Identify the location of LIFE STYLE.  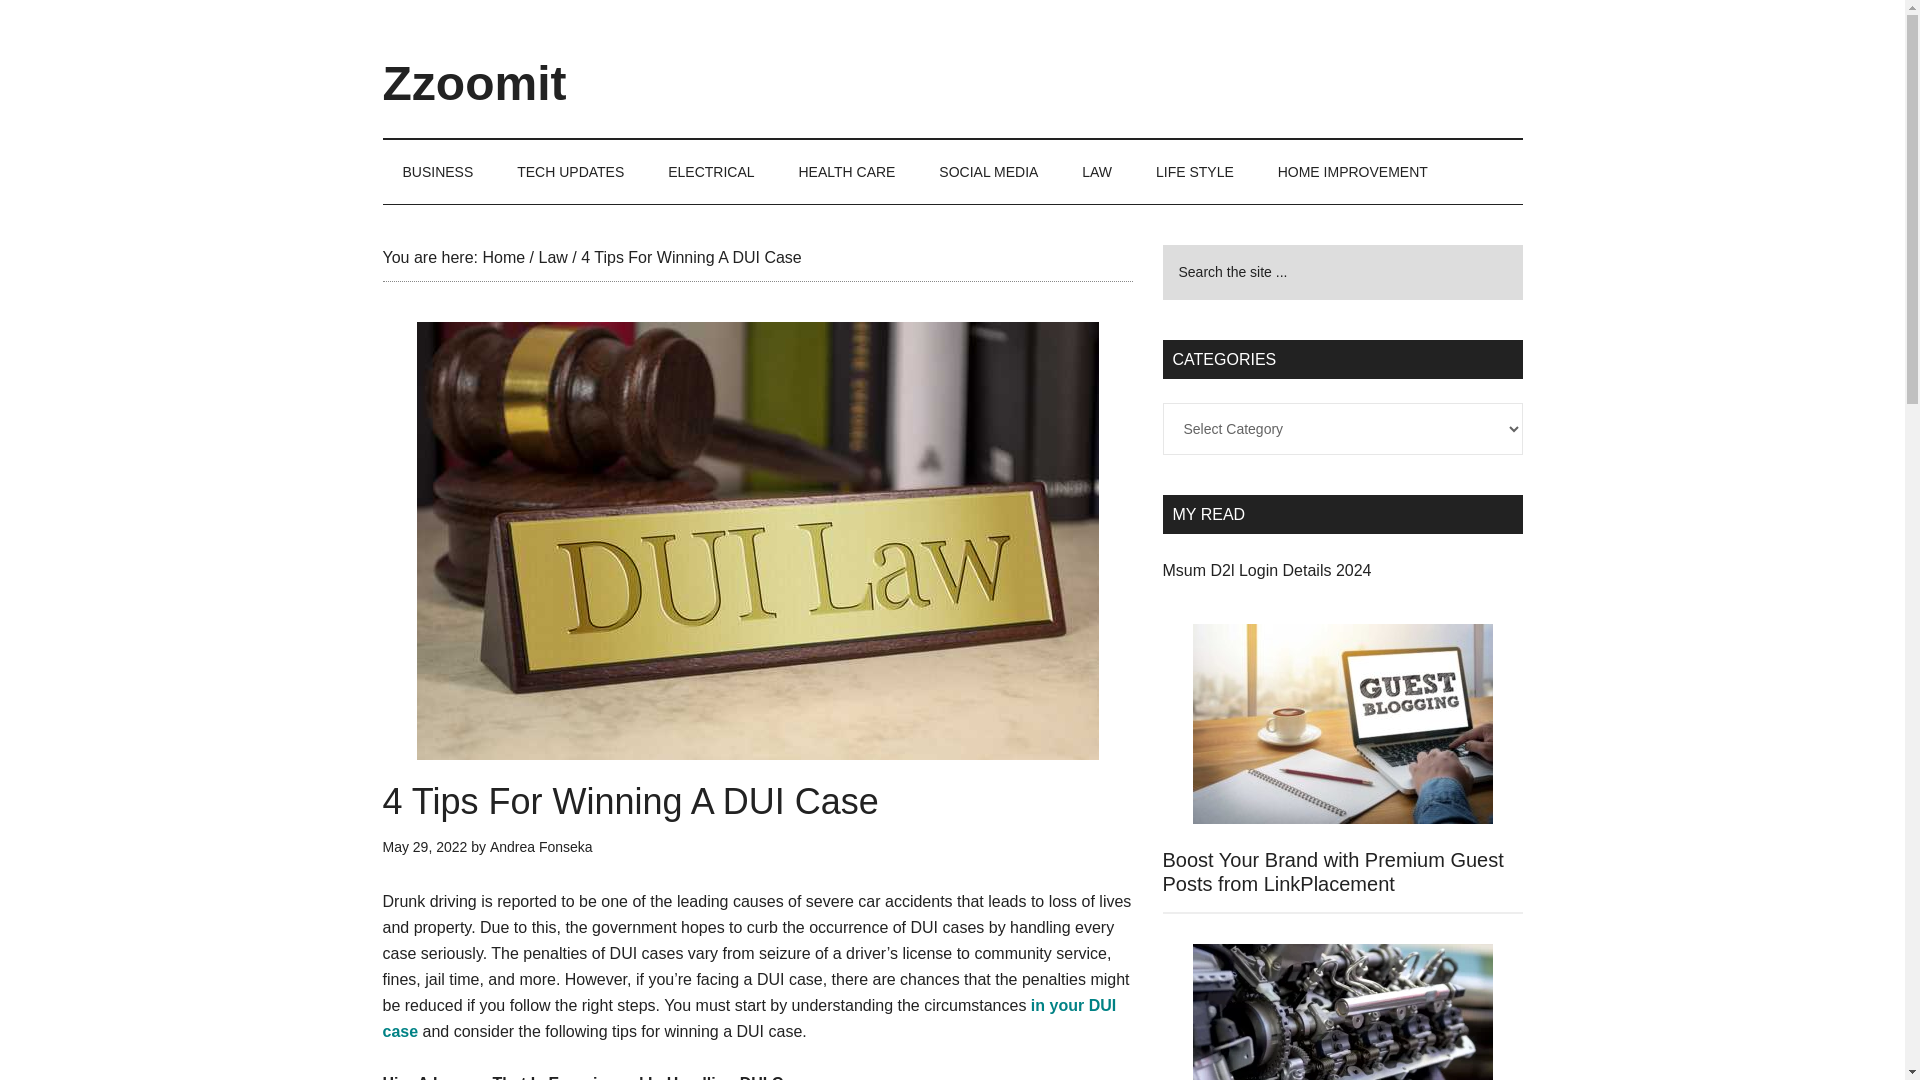
(1194, 172).